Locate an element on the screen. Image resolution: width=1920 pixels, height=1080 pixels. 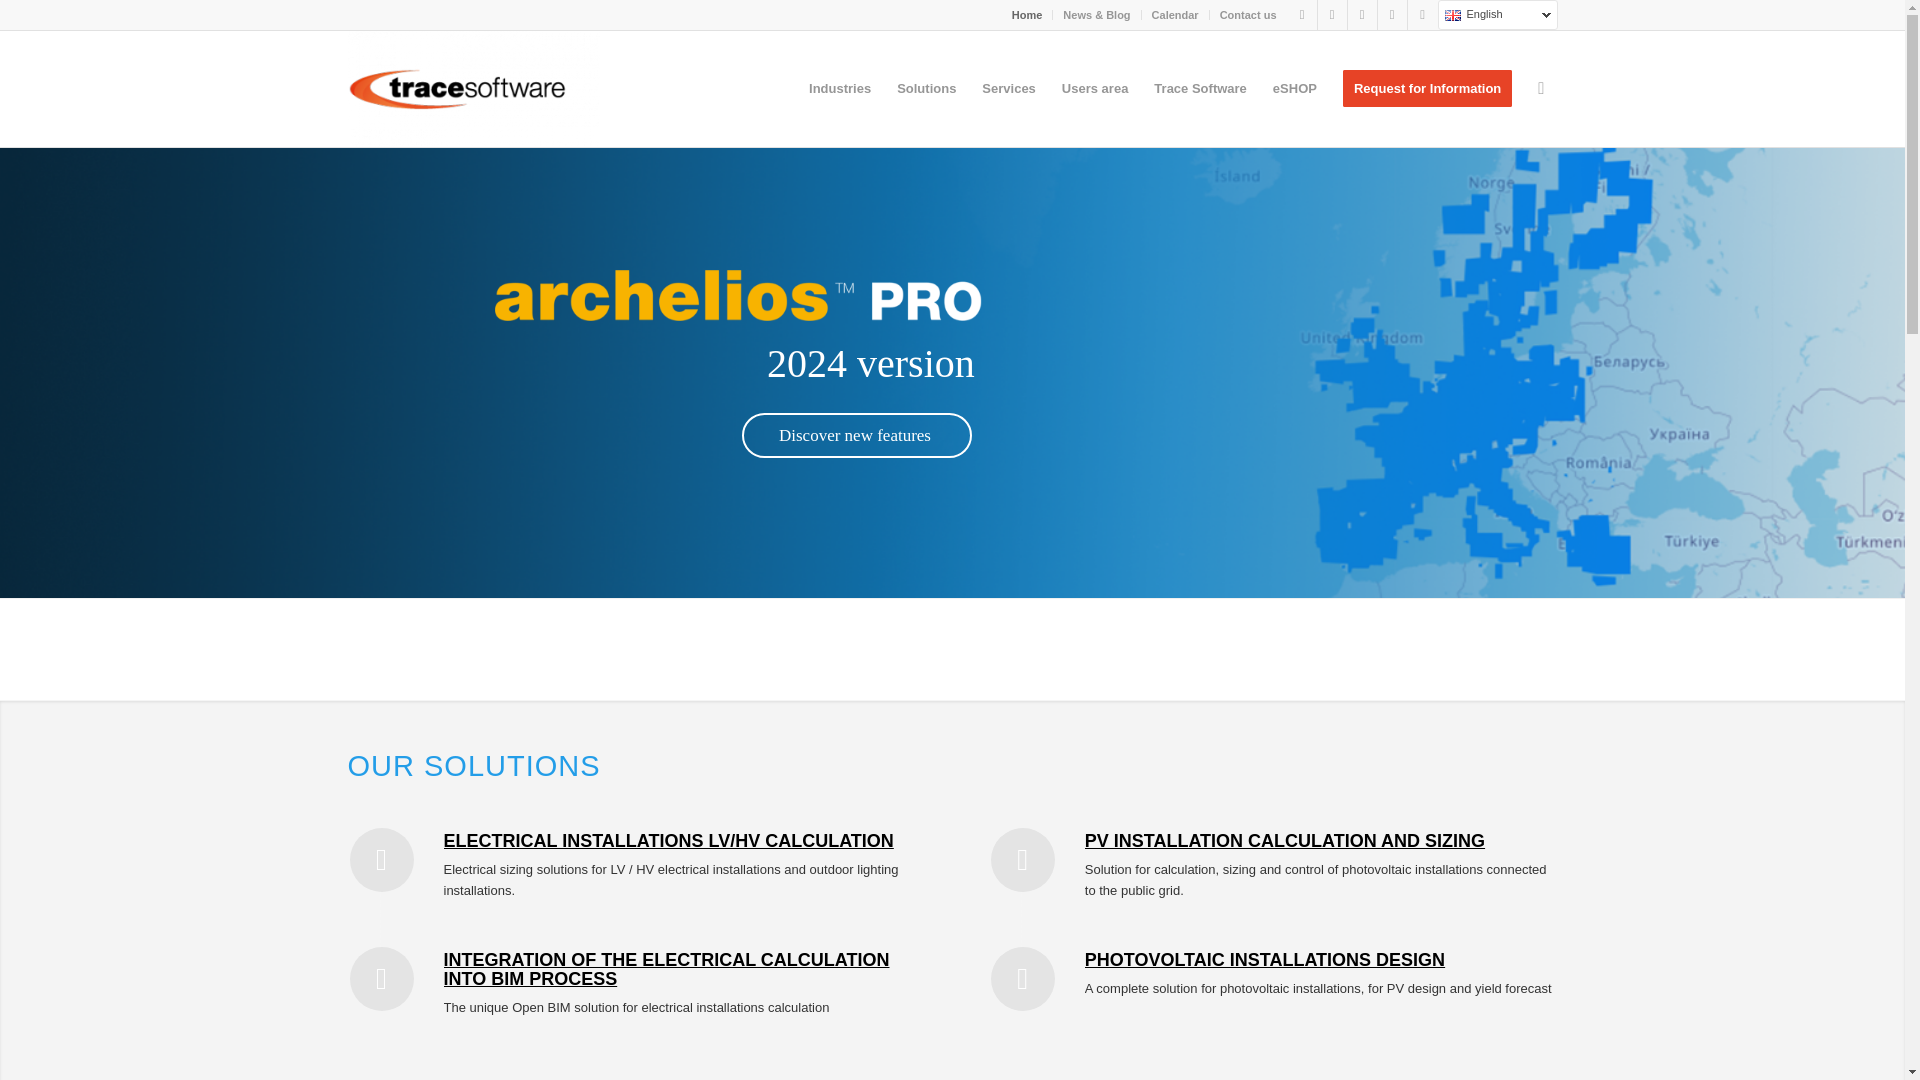
Twitter is located at coordinates (1332, 15).